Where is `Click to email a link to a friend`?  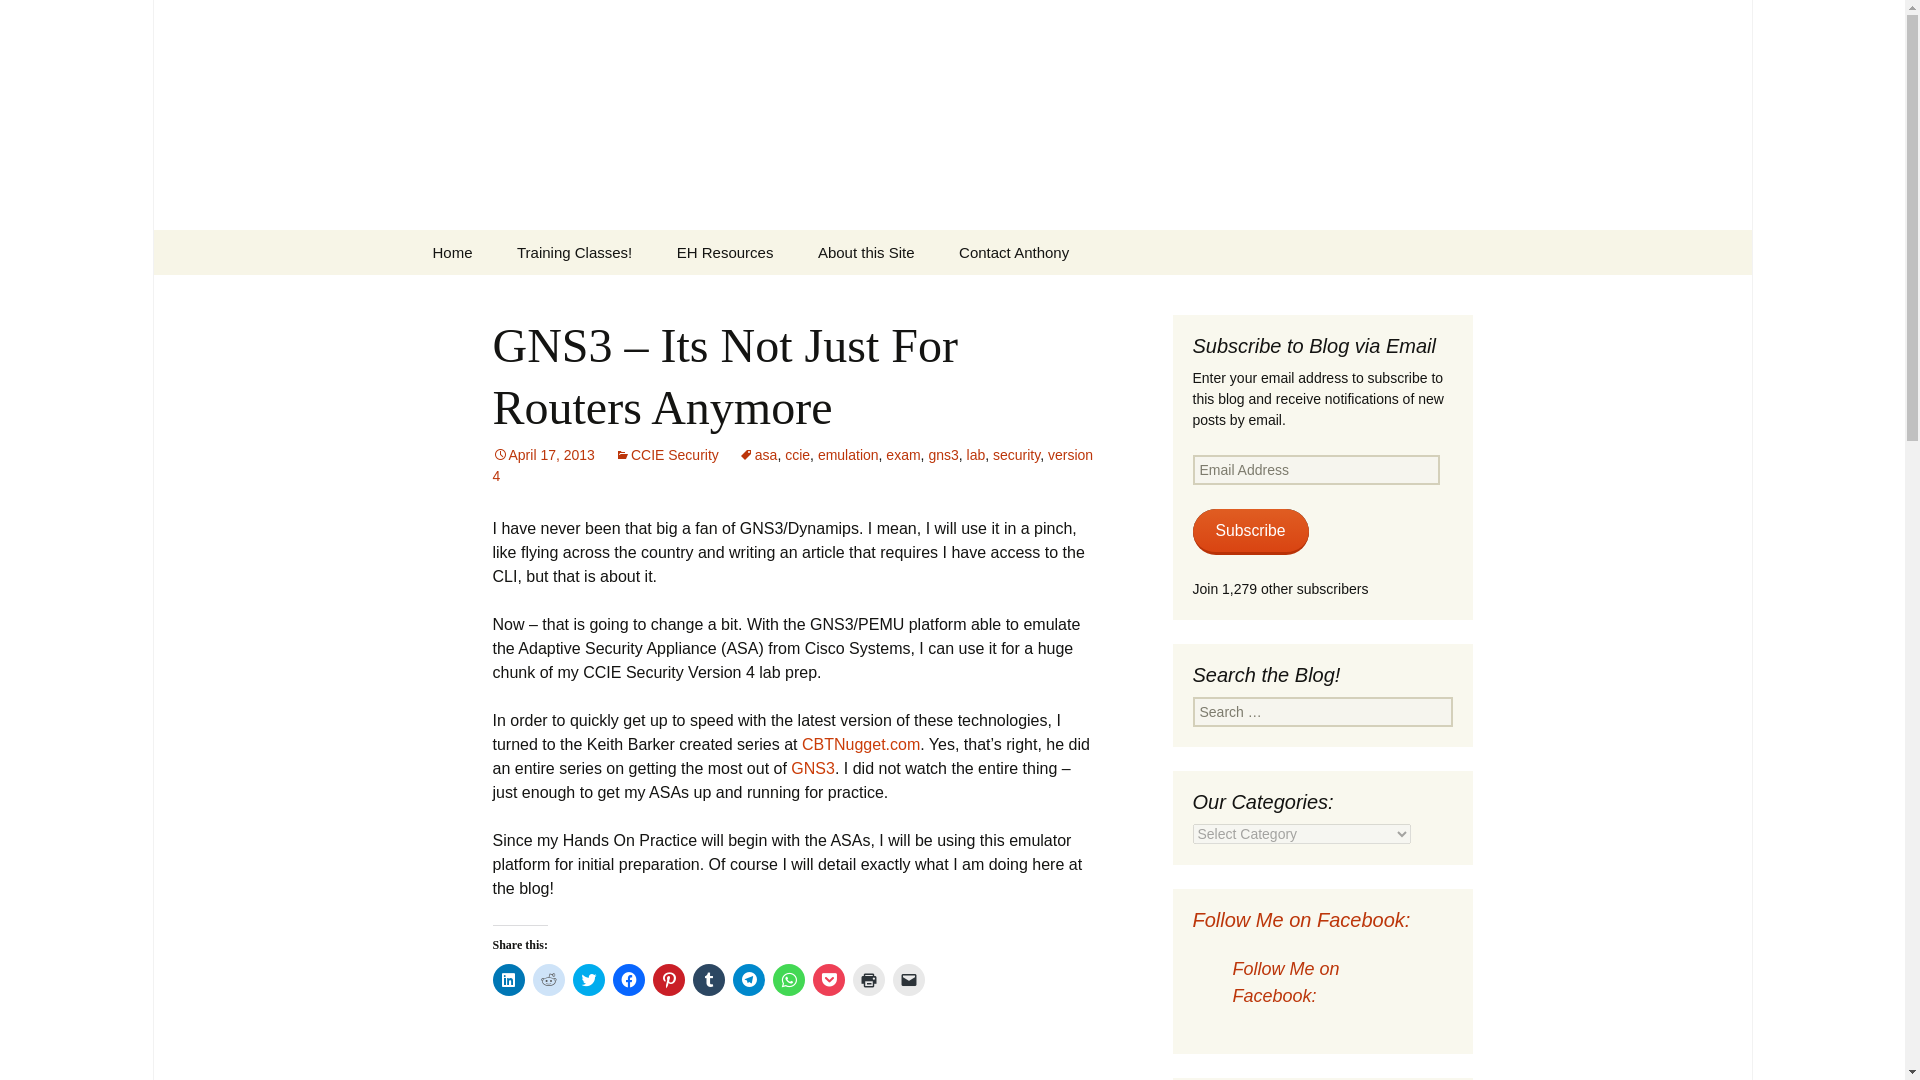 Click to email a link to a friend is located at coordinates (908, 980).